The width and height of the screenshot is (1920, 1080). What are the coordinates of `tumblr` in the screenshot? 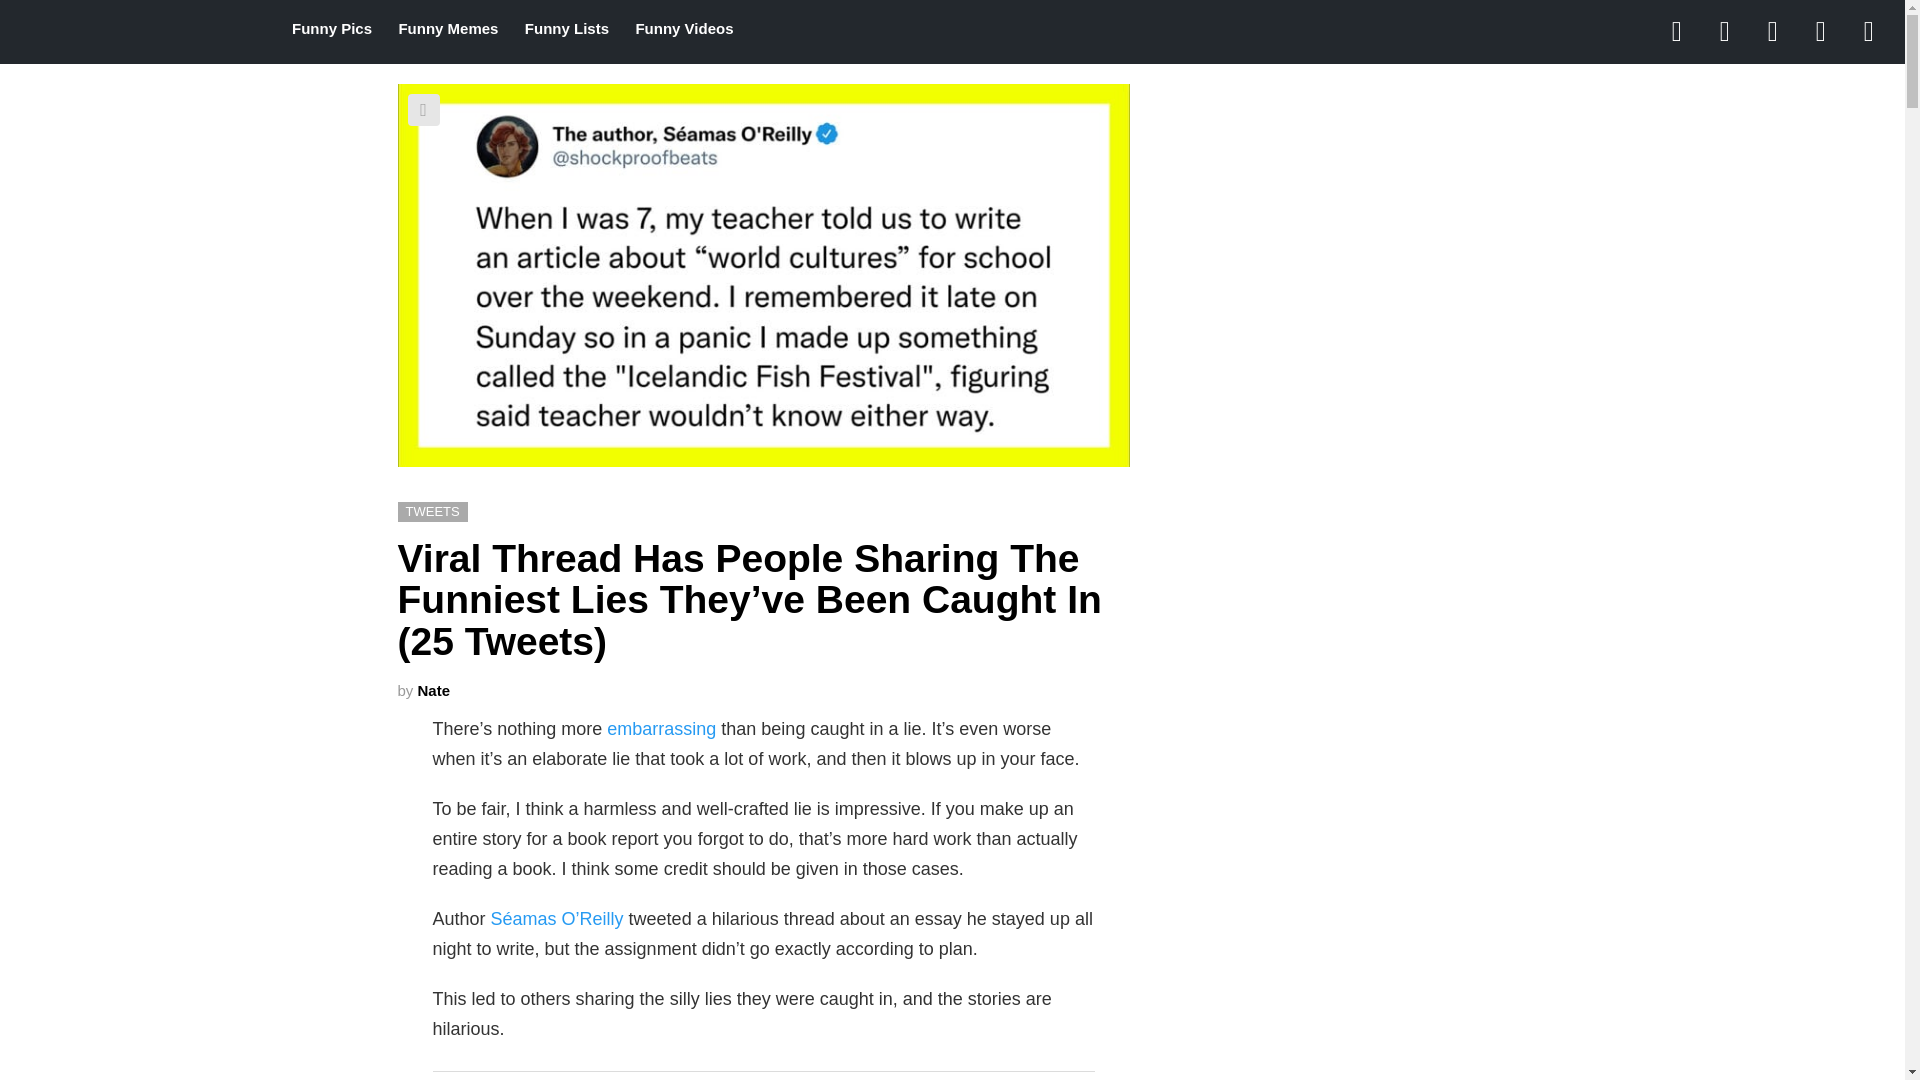 It's located at (1821, 32).